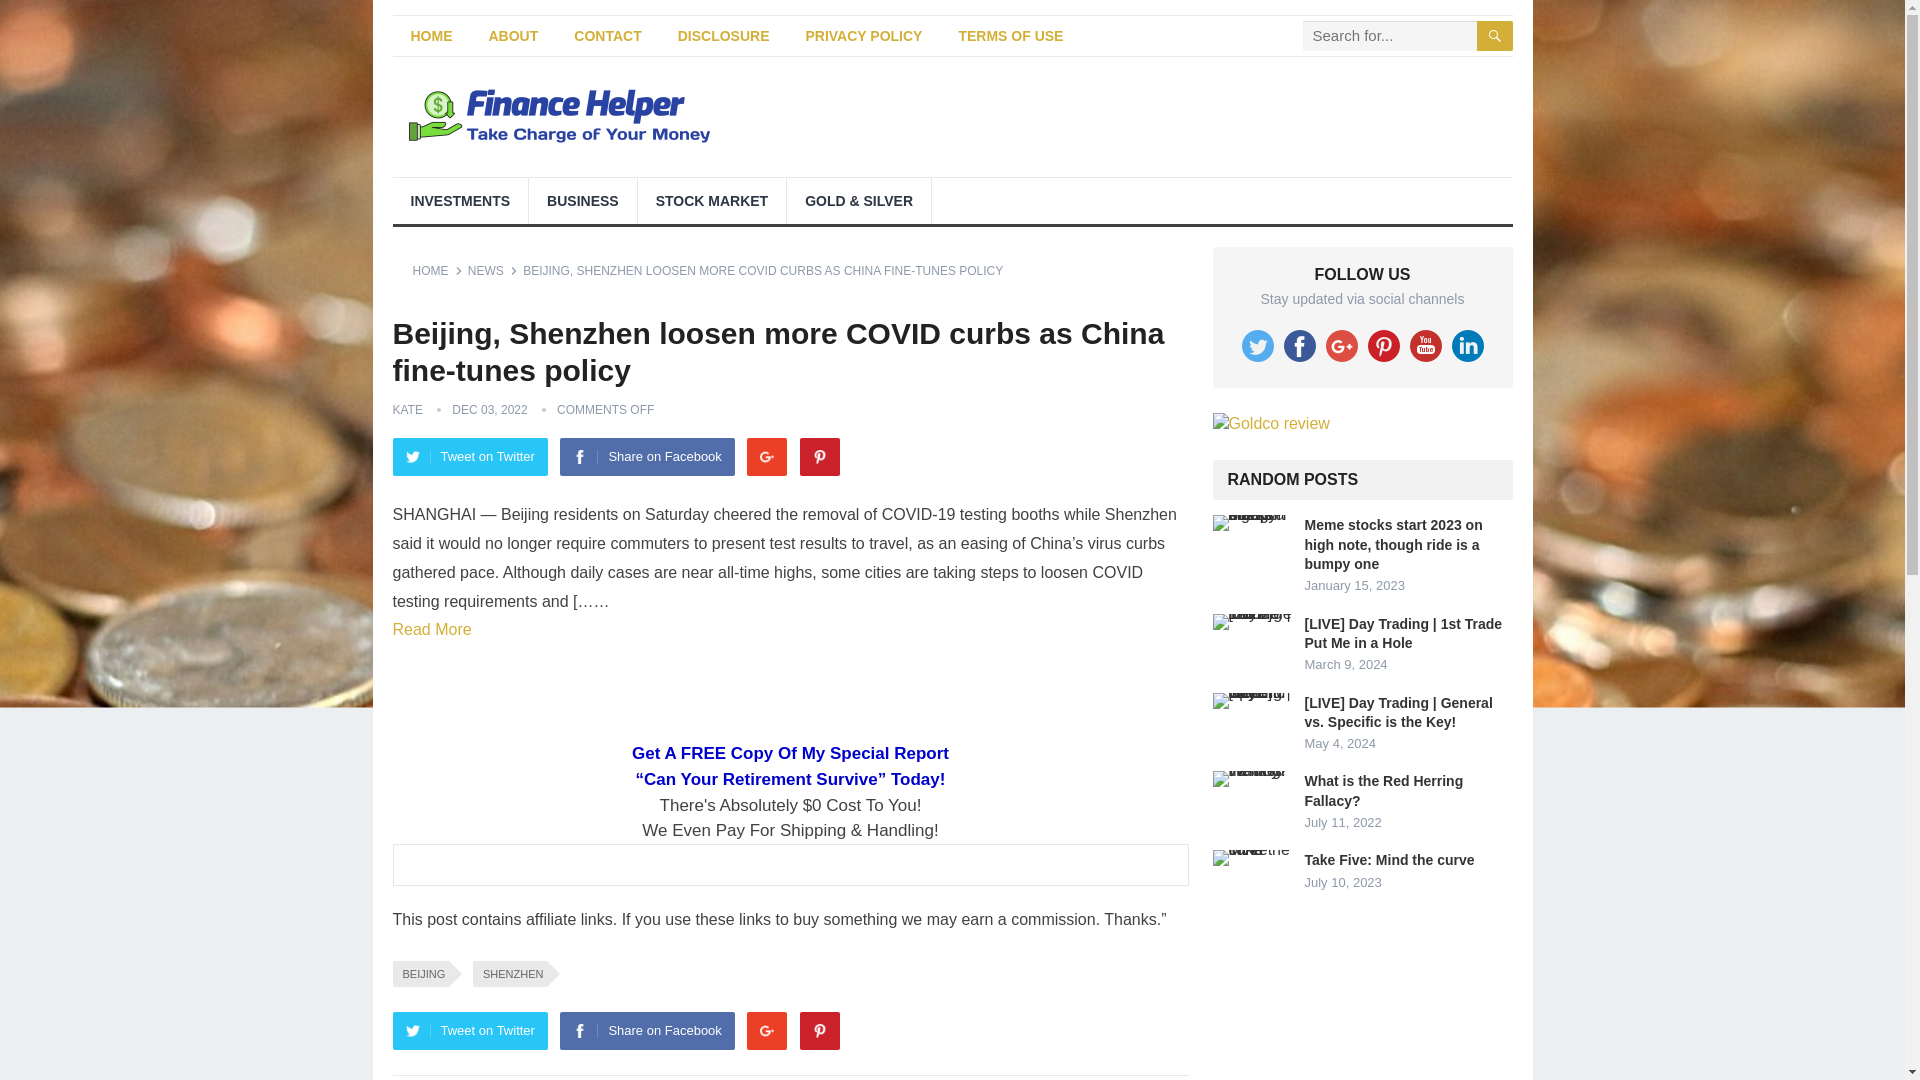  What do you see at coordinates (430, 630) in the screenshot?
I see `Read More` at bounding box center [430, 630].